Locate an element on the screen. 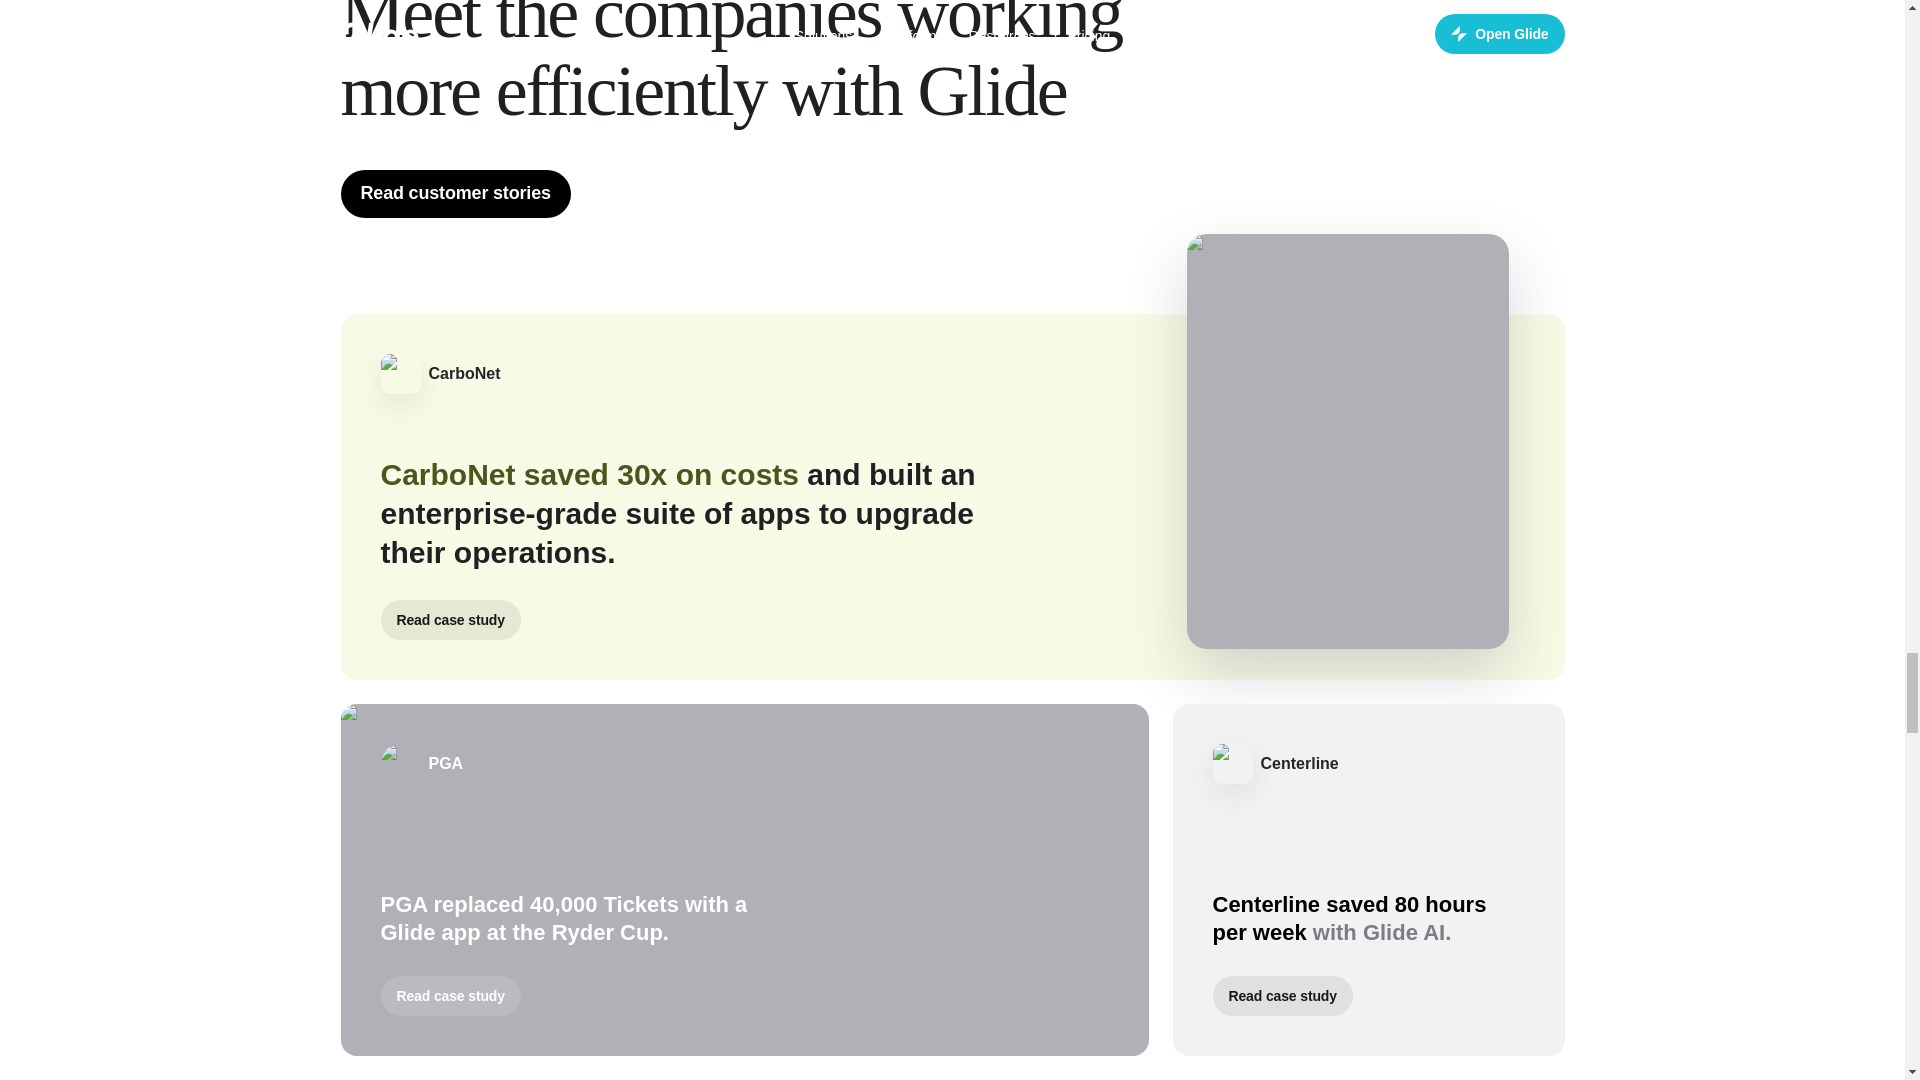 This screenshot has height=1080, width=1920. Read case study is located at coordinates (450, 620).